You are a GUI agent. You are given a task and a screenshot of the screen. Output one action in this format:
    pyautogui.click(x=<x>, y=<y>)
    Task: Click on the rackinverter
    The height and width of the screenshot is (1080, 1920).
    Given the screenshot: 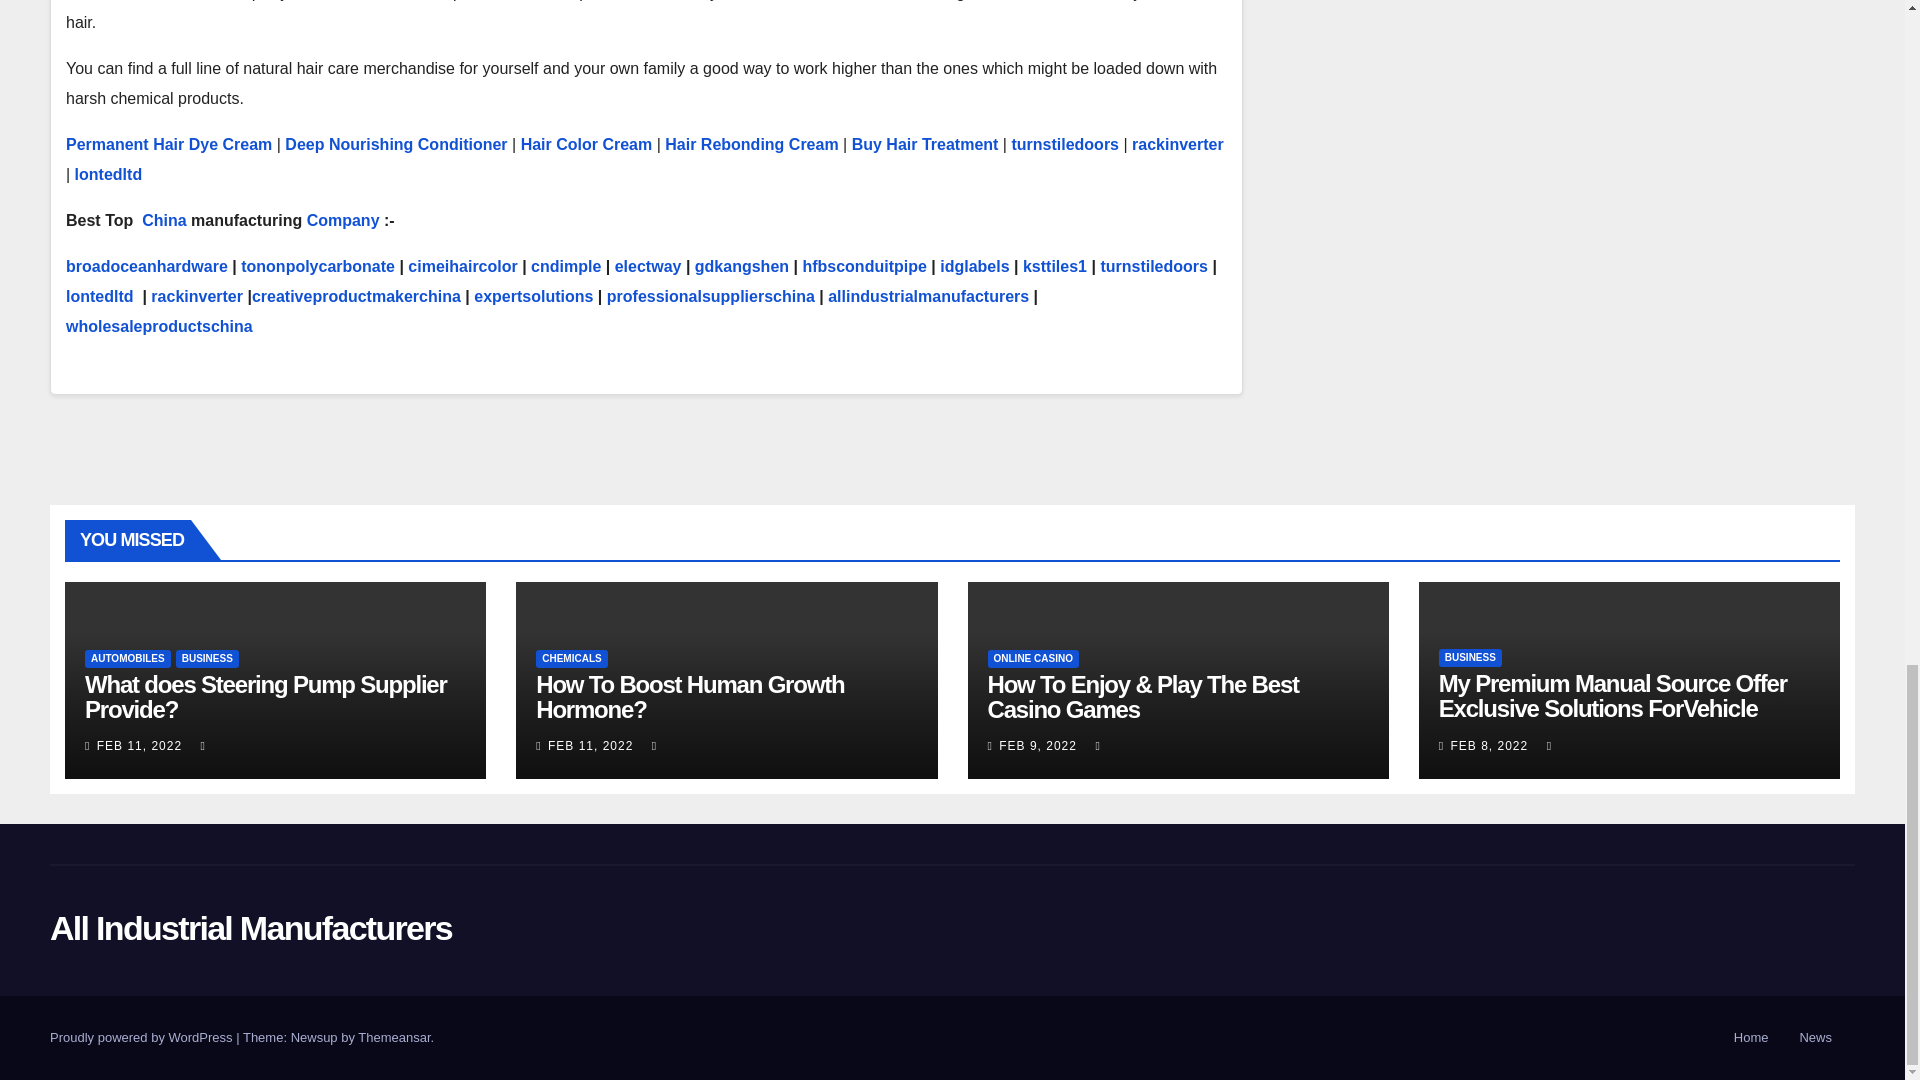 What is the action you would take?
    pyautogui.click(x=1178, y=144)
    